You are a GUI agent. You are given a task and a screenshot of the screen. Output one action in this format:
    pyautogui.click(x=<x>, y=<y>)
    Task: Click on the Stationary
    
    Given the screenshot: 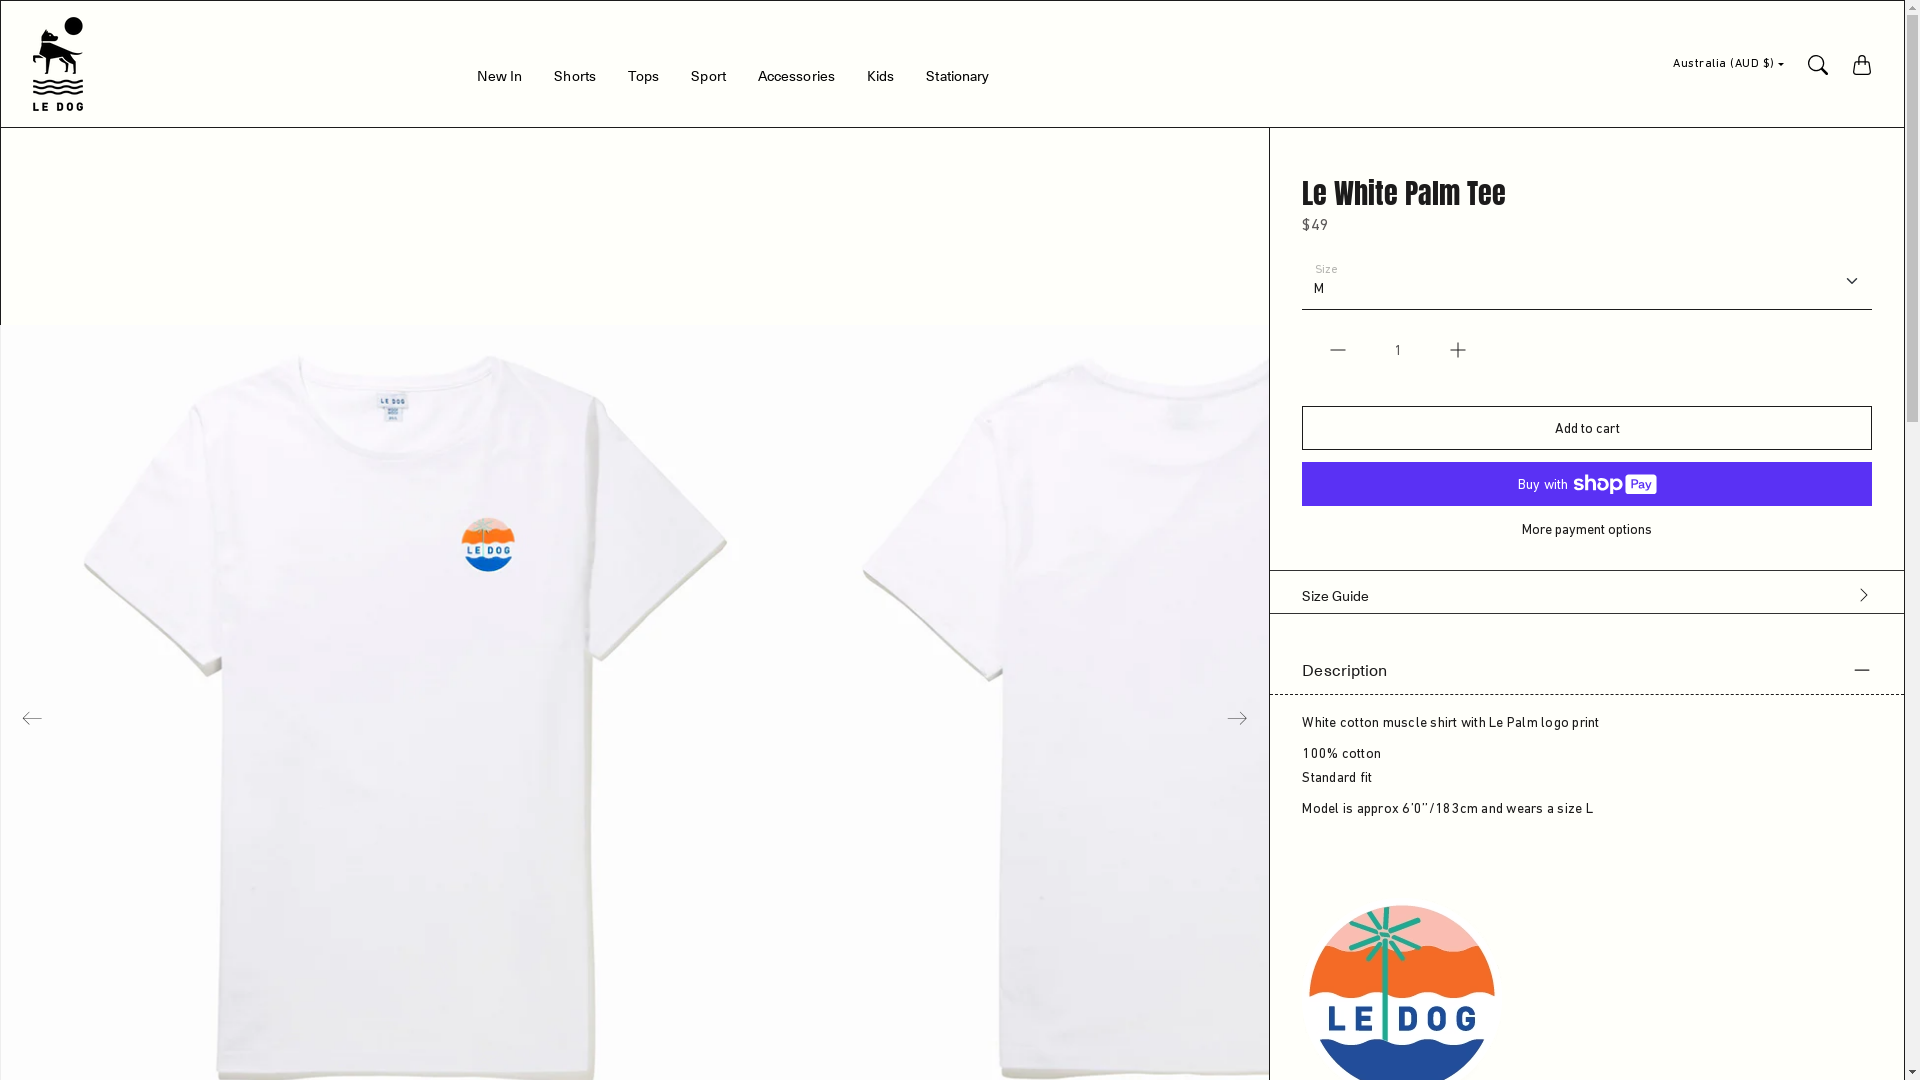 What is the action you would take?
    pyautogui.click(x=958, y=80)
    